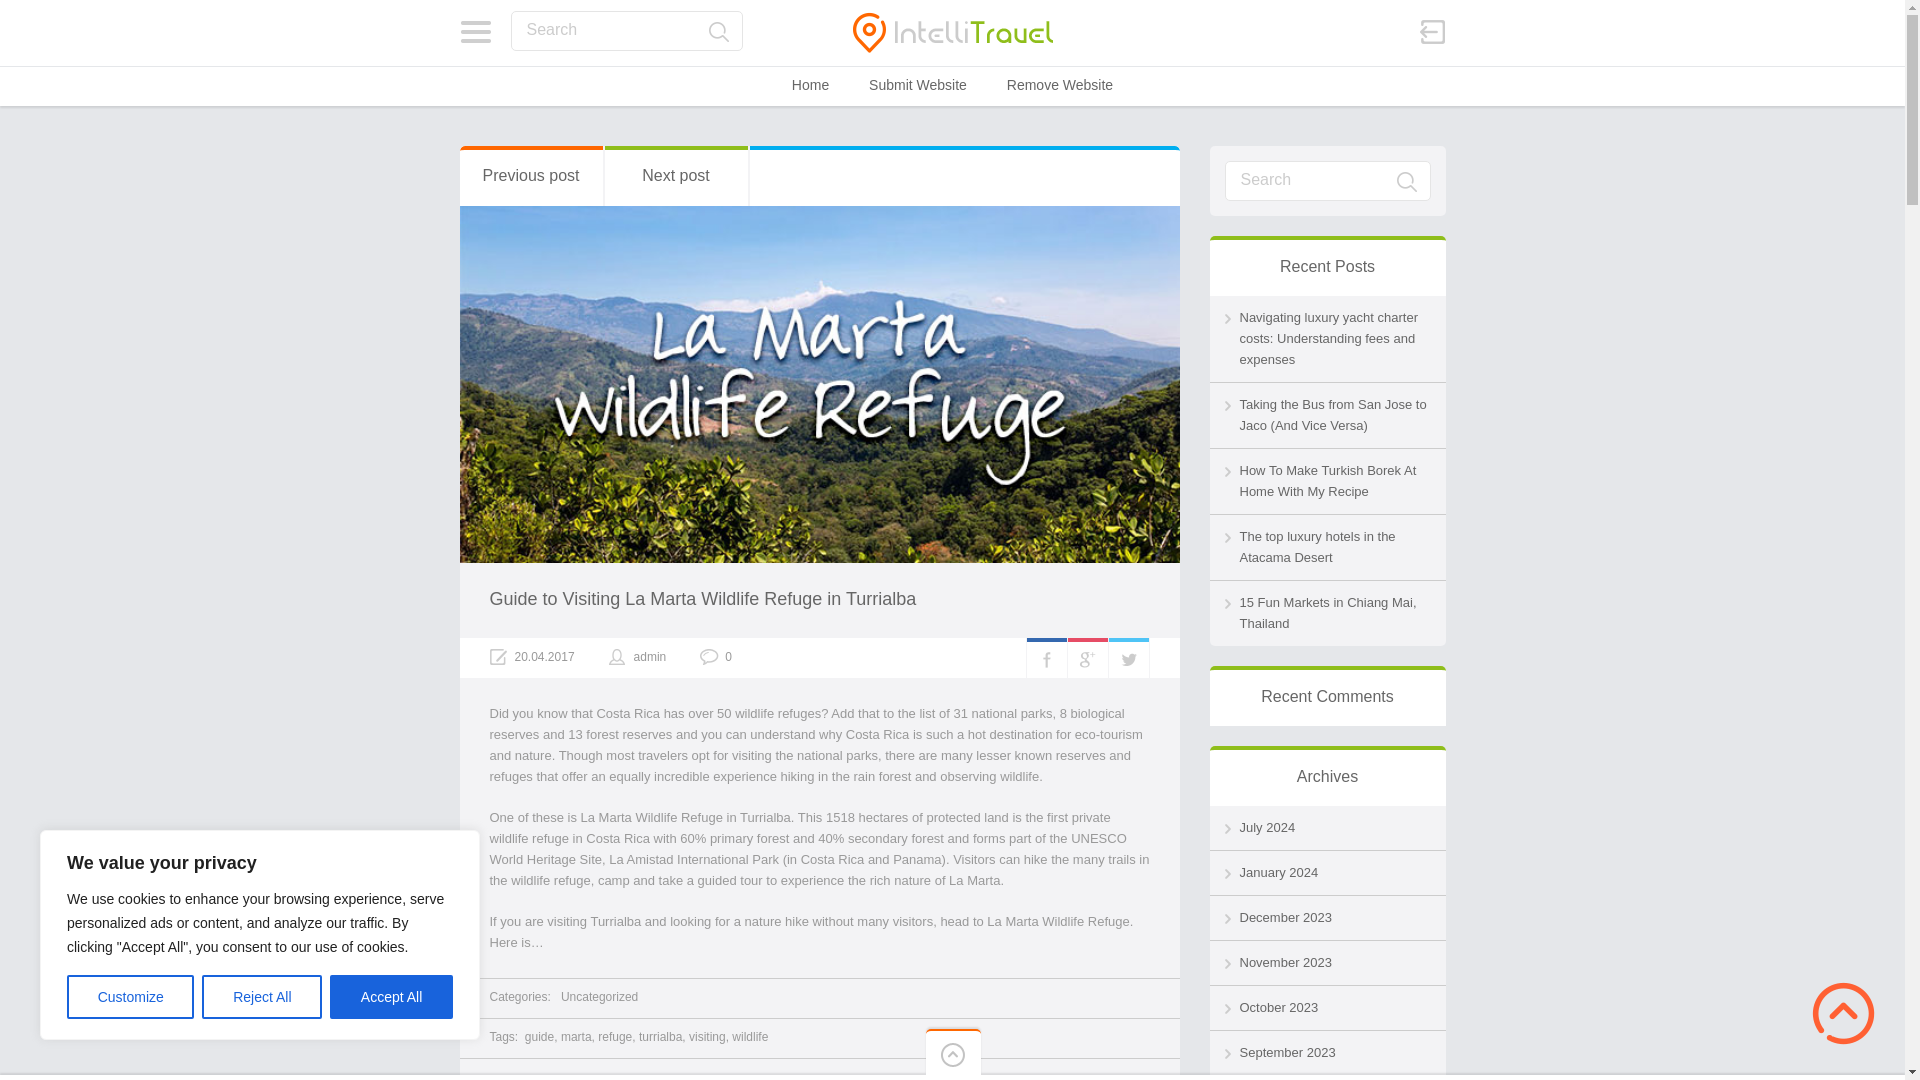 This screenshot has width=1920, height=1080. I want to click on Home, so click(810, 84).